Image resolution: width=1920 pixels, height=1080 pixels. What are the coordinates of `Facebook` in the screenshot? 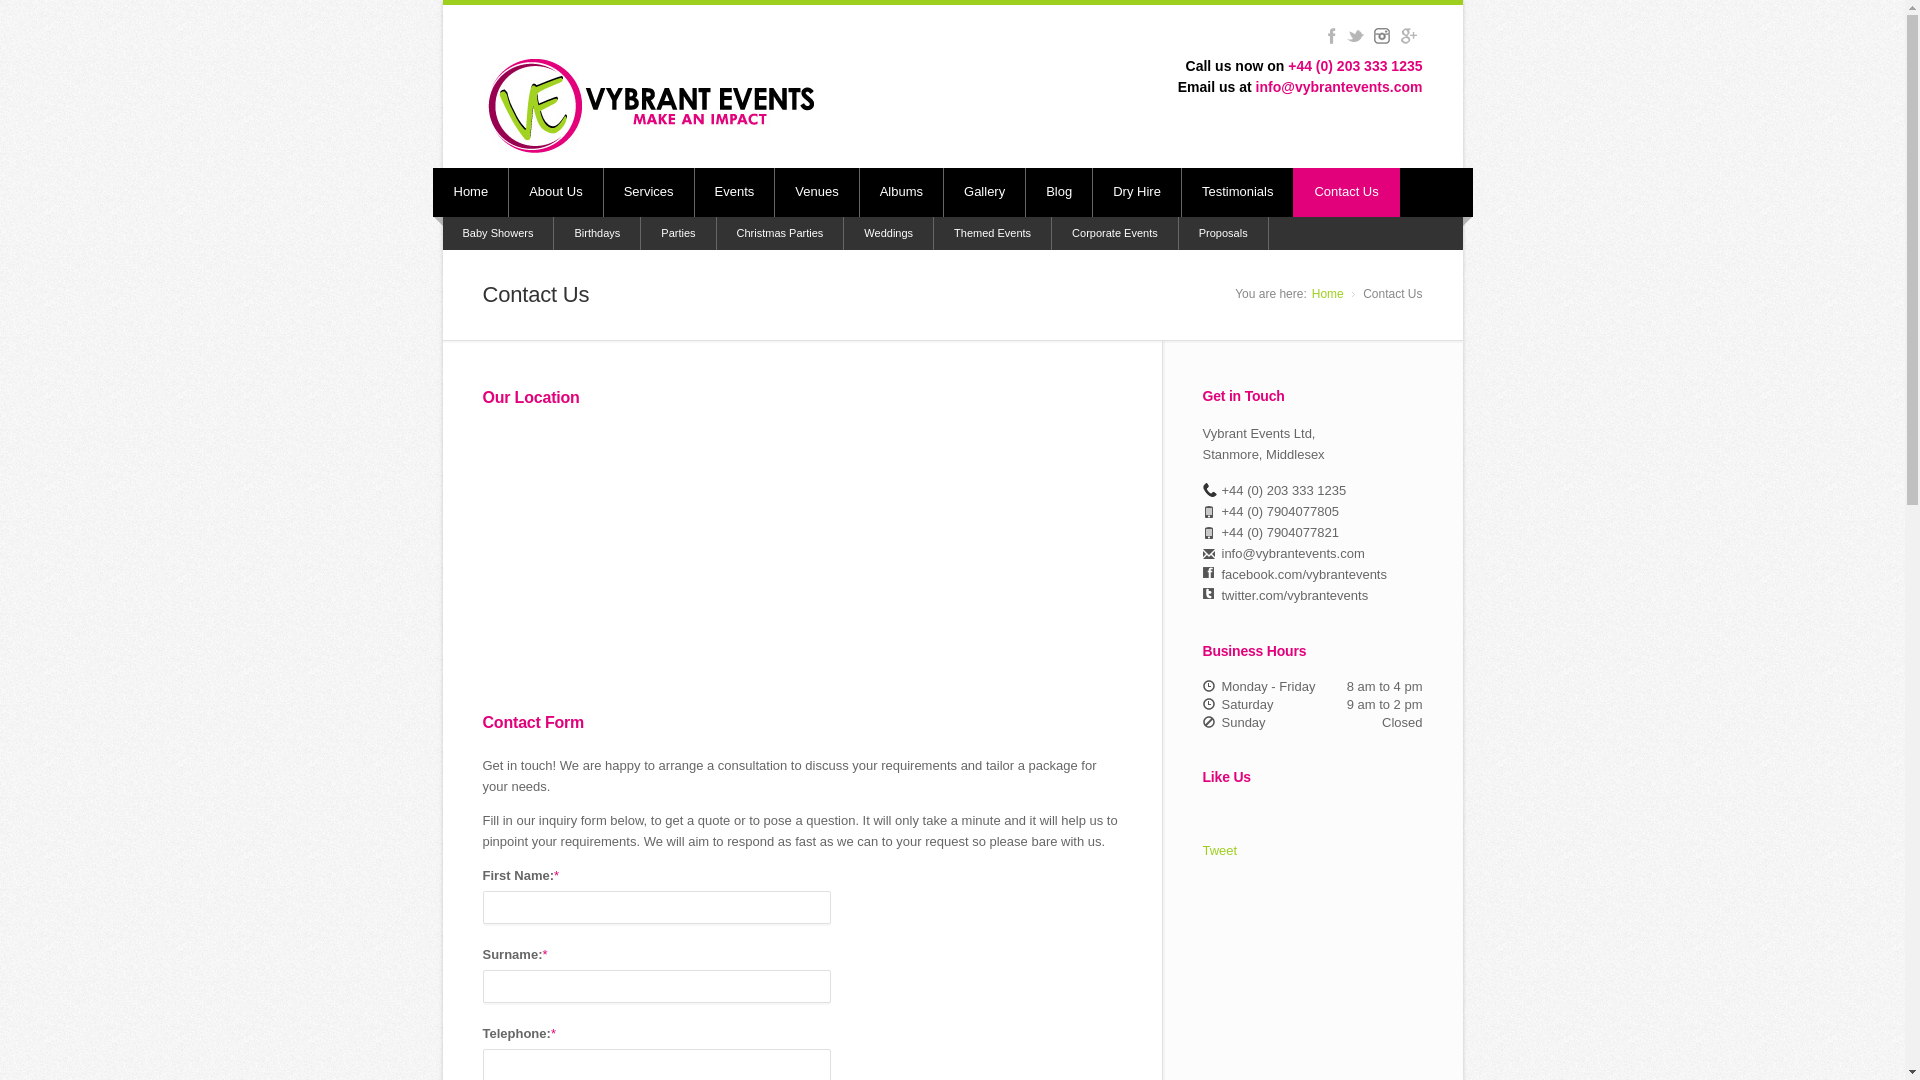 It's located at (1331, 36).